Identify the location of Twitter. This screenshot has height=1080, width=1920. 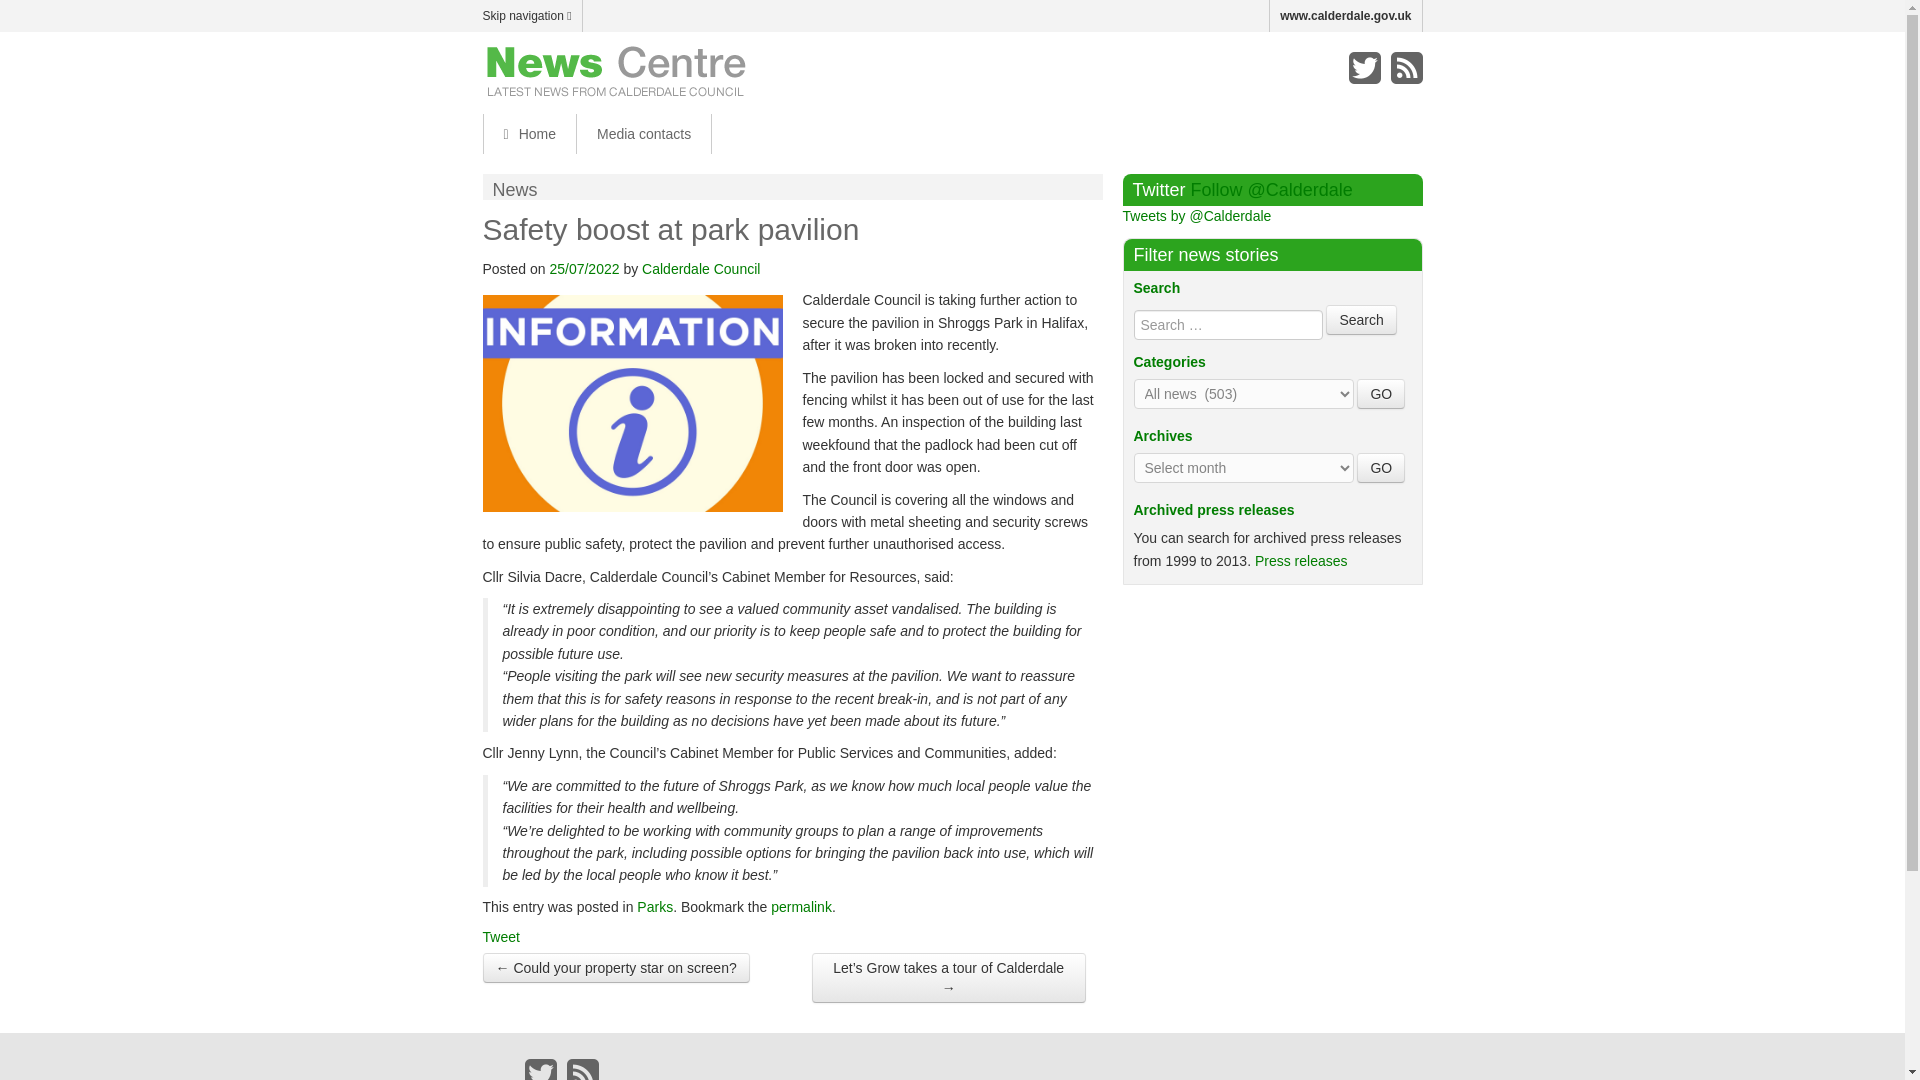
(540, 1070).